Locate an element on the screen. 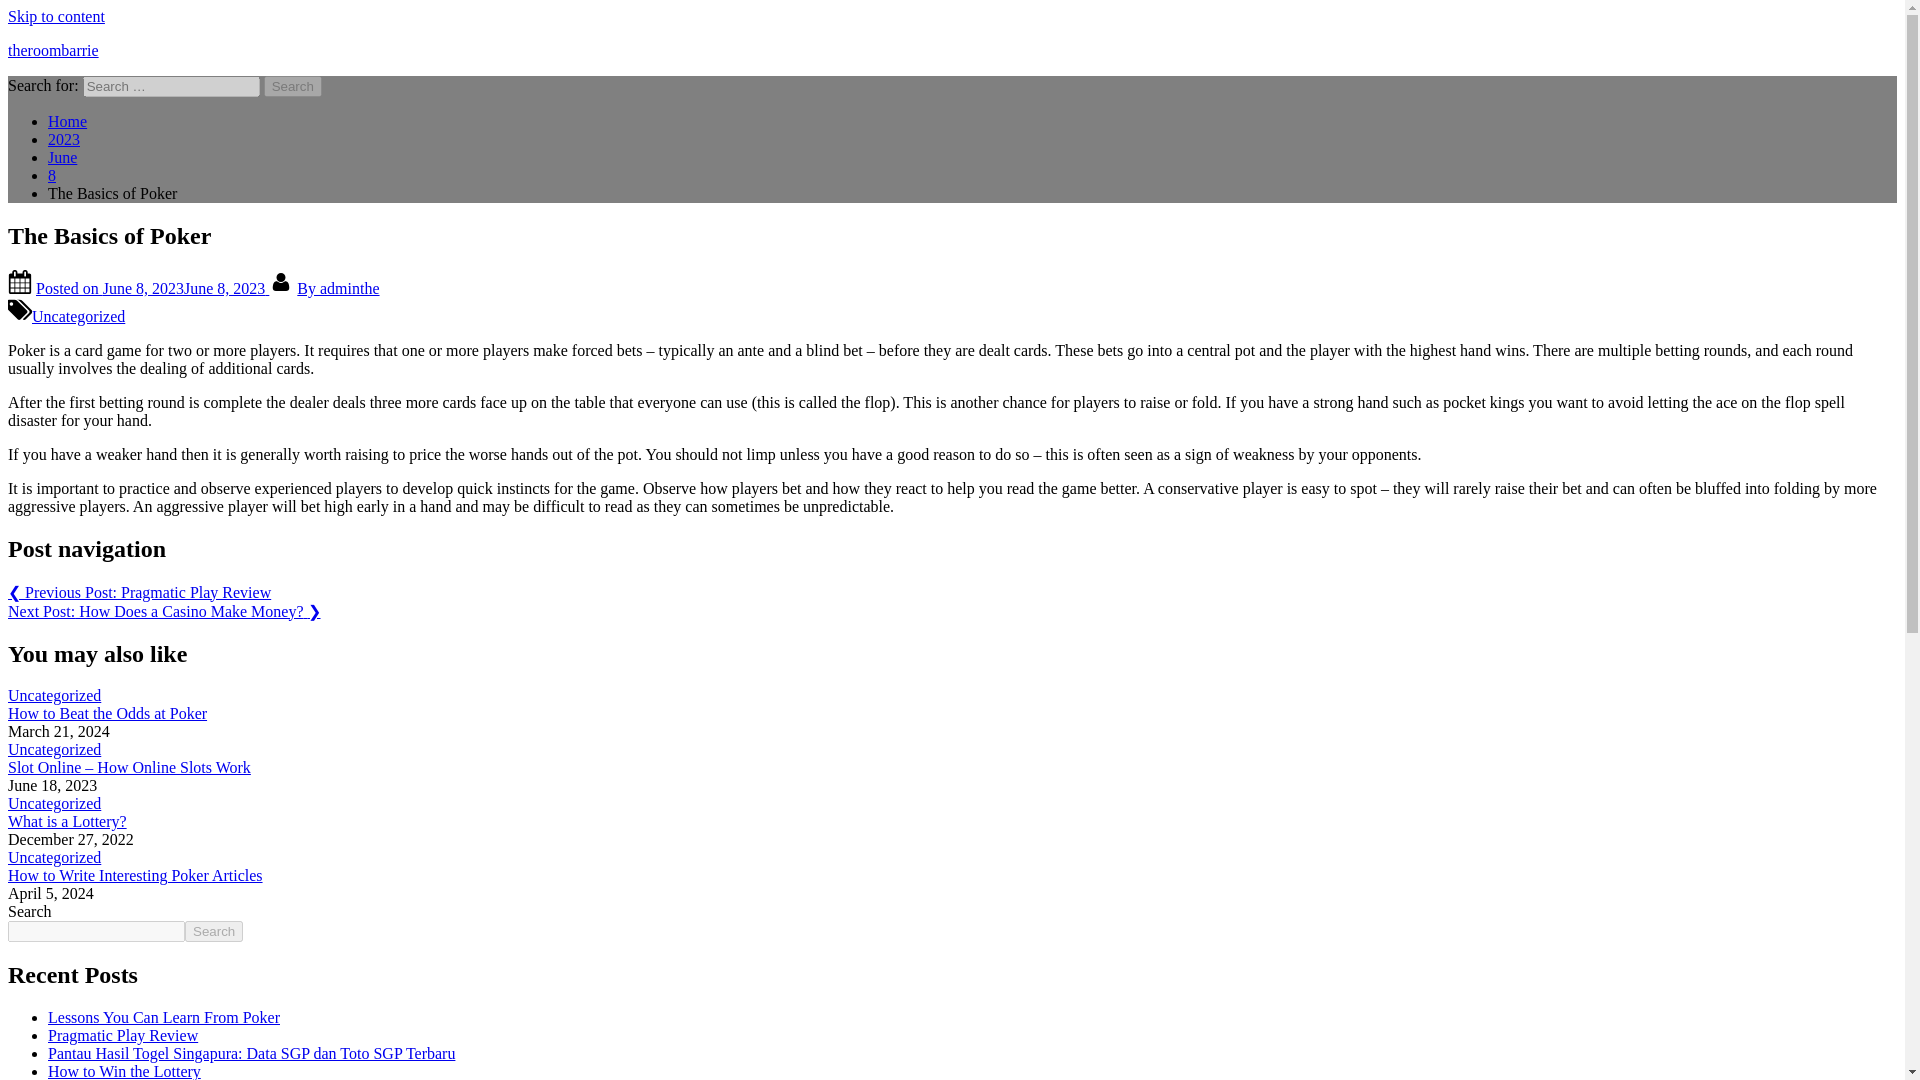 The image size is (1920, 1080). Skip to content is located at coordinates (56, 16).